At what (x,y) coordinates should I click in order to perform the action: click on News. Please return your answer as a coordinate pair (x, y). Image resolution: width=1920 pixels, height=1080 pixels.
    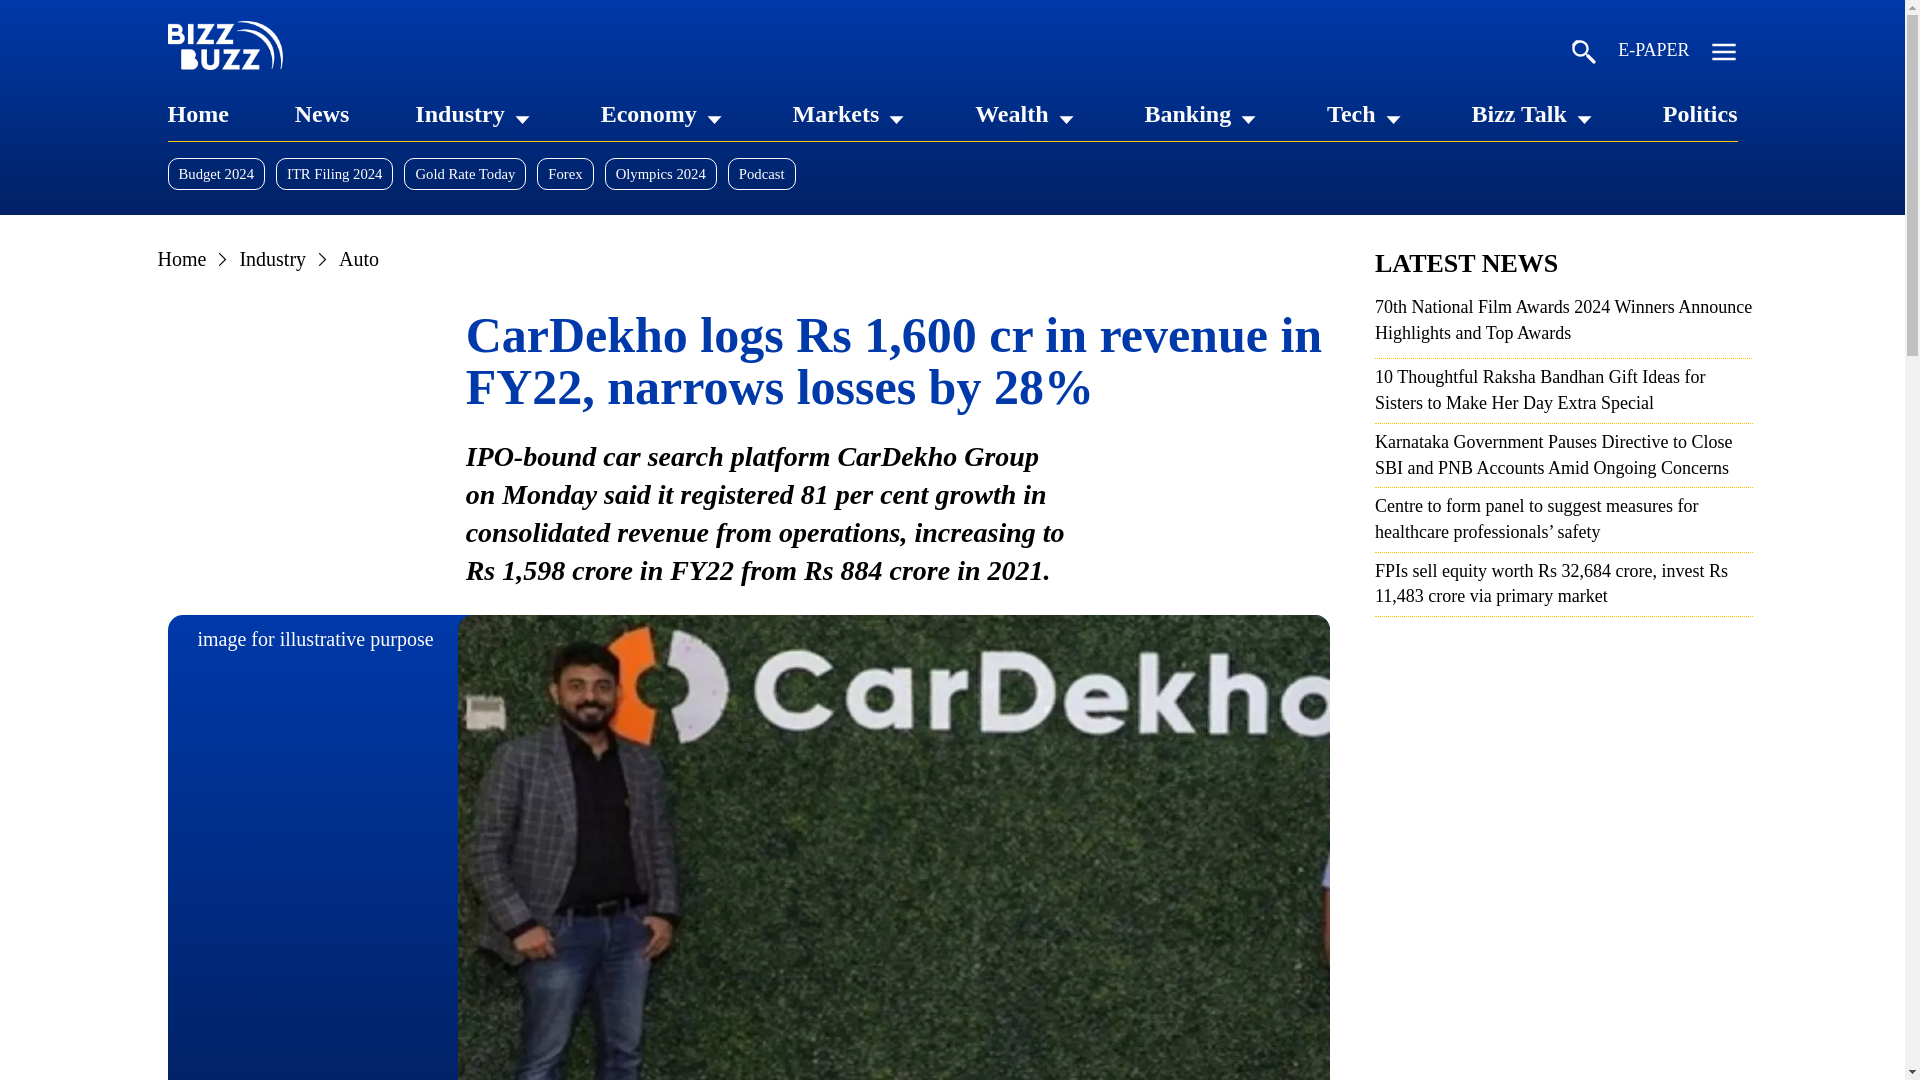
    Looking at the image, I should click on (322, 114).